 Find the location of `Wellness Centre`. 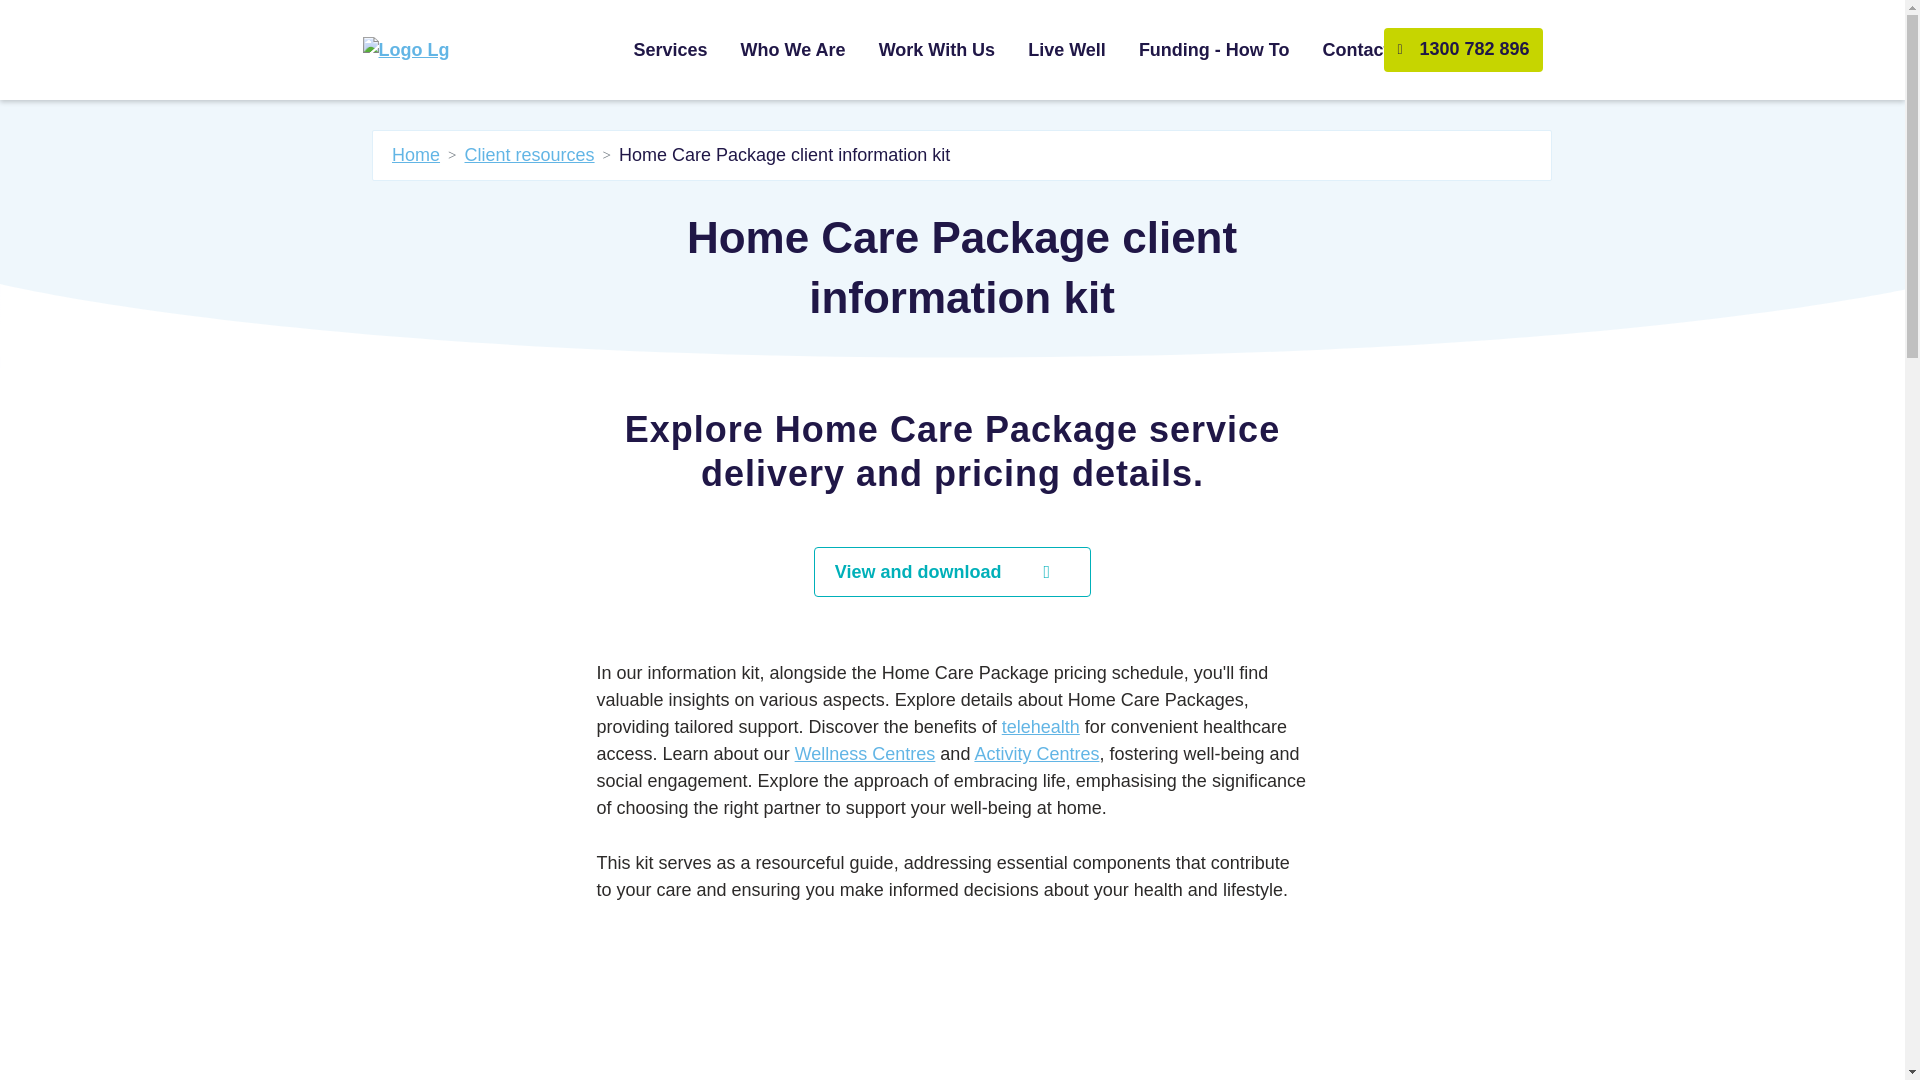

Wellness Centre is located at coordinates (865, 754).